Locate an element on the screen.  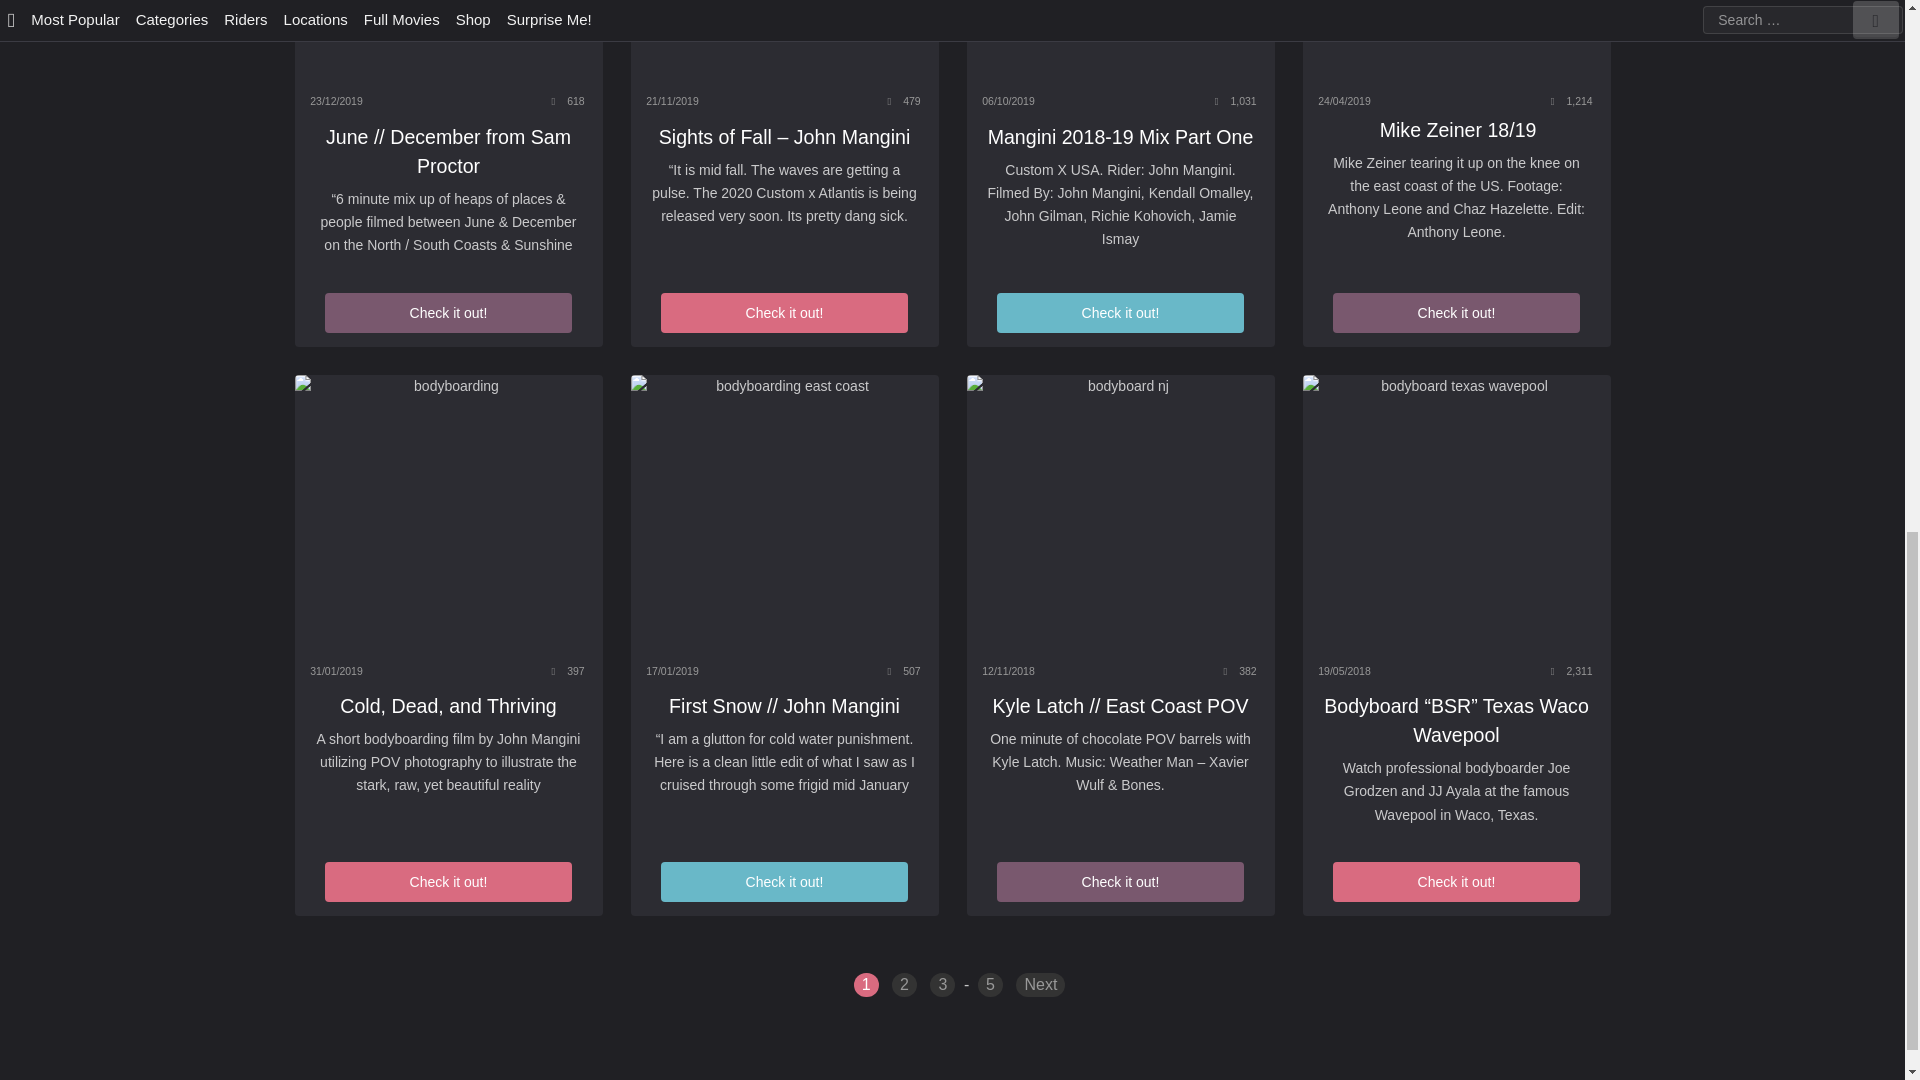
Bodyboard "BSR" Texas Waco Wavepool is located at coordinates (1456, 513).